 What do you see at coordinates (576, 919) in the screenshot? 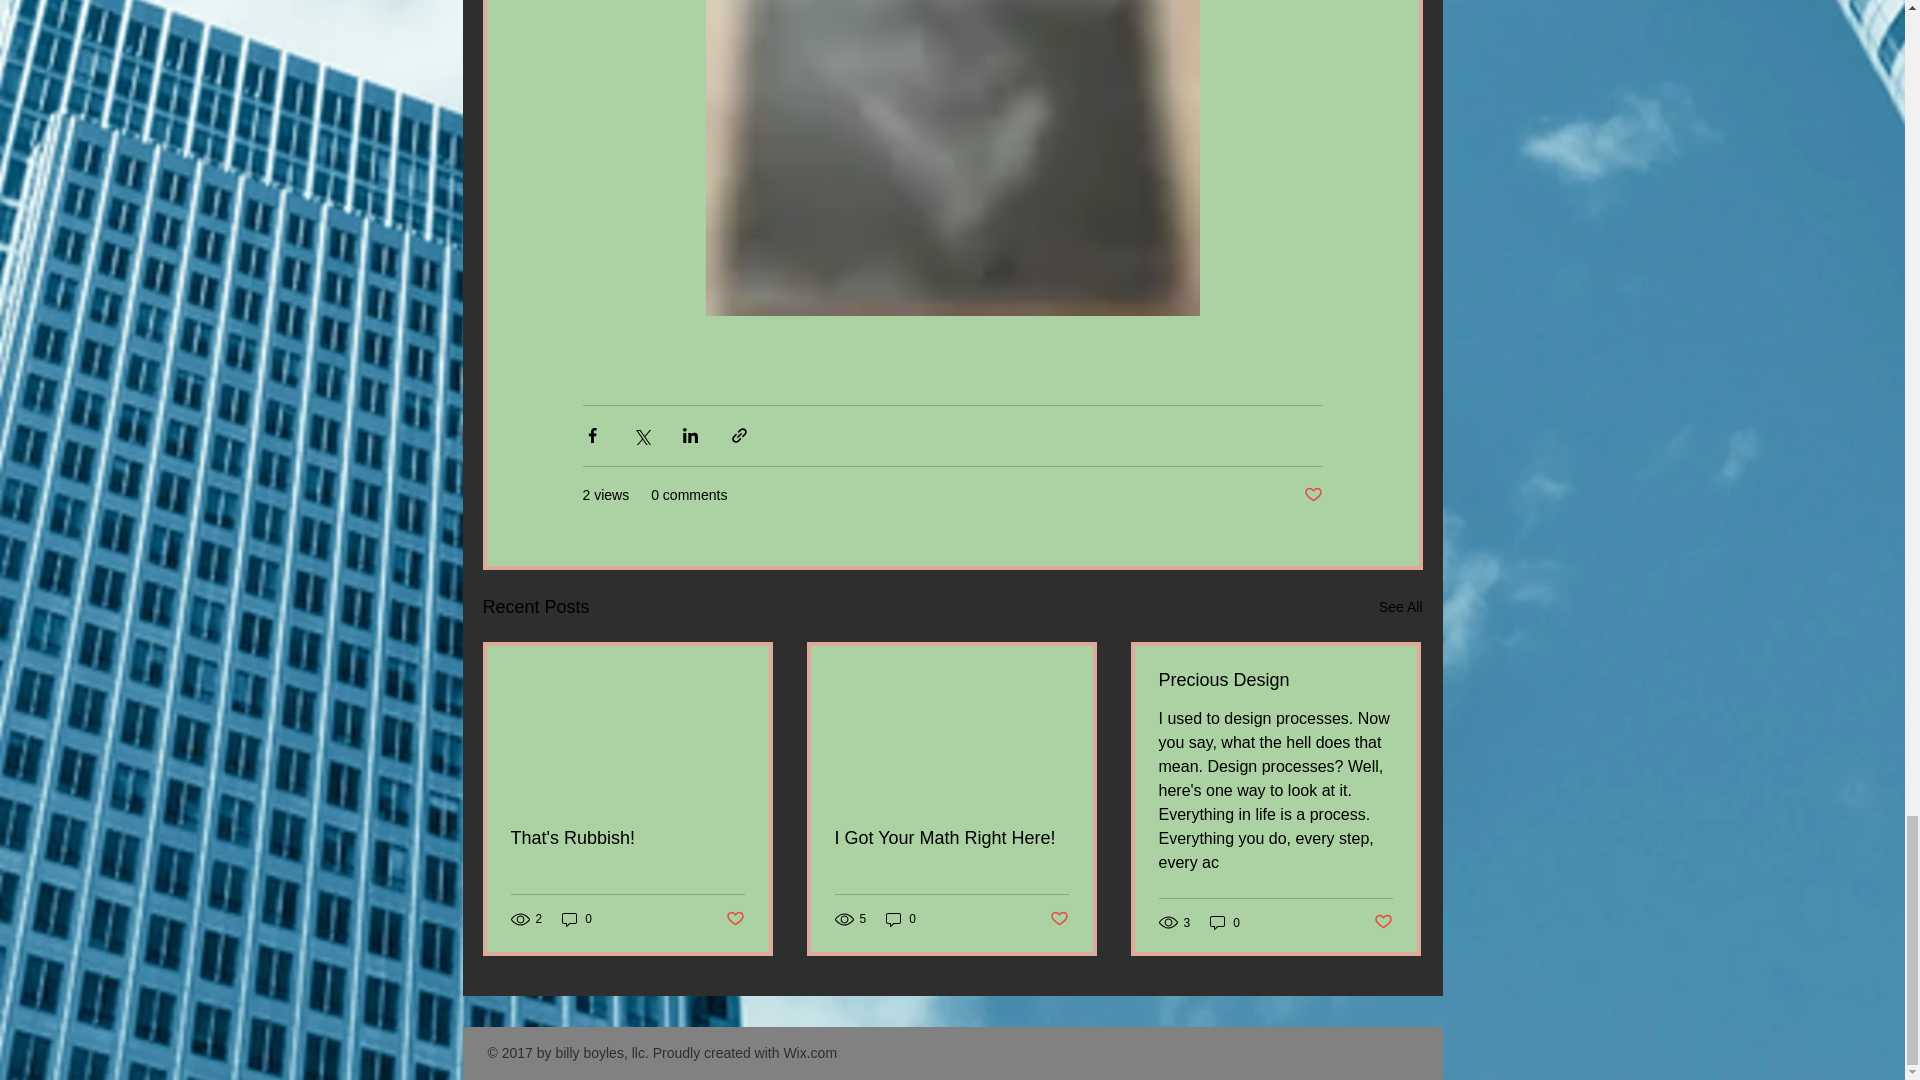
I see `0` at bounding box center [576, 919].